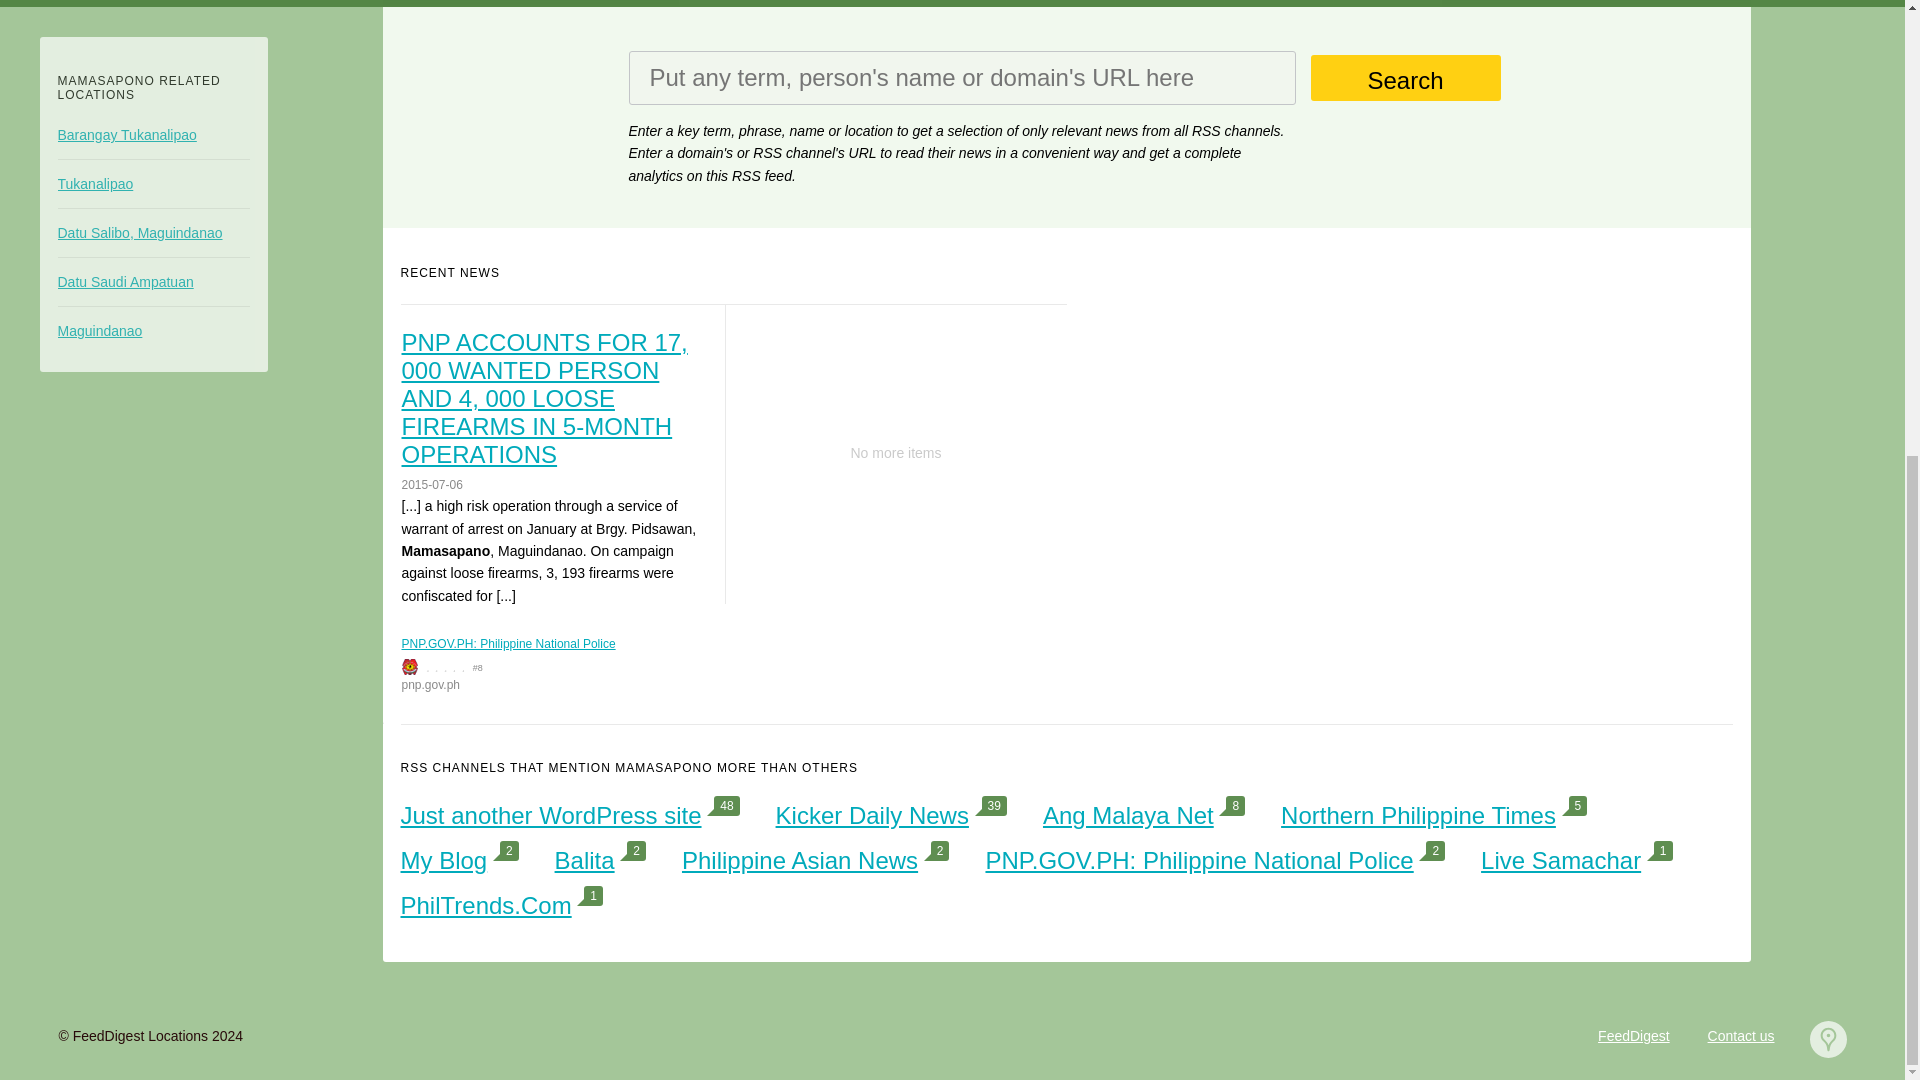 The width and height of the screenshot is (1920, 1080). I want to click on Philippine Asian News, so click(799, 860).